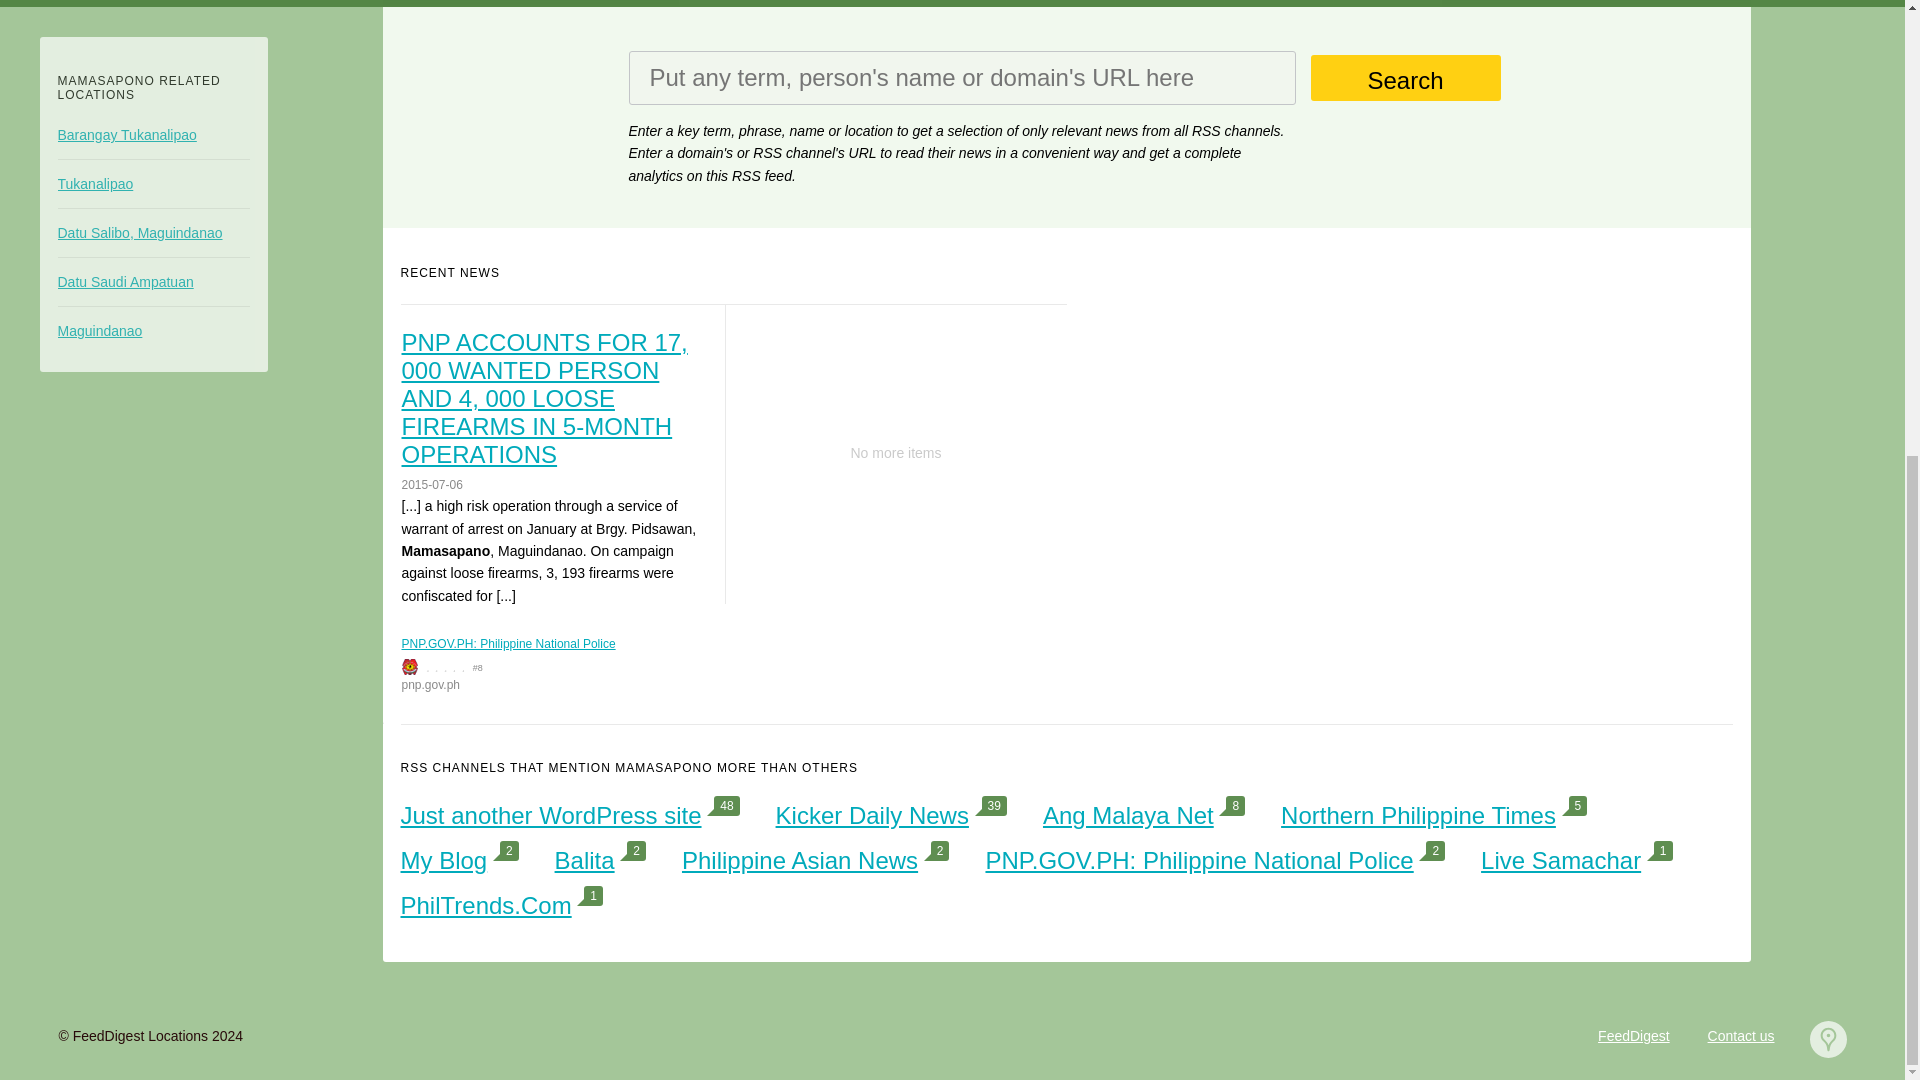 The width and height of the screenshot is (1920, 1080). I want to click on Philippine Asian News, so click(799, 860).